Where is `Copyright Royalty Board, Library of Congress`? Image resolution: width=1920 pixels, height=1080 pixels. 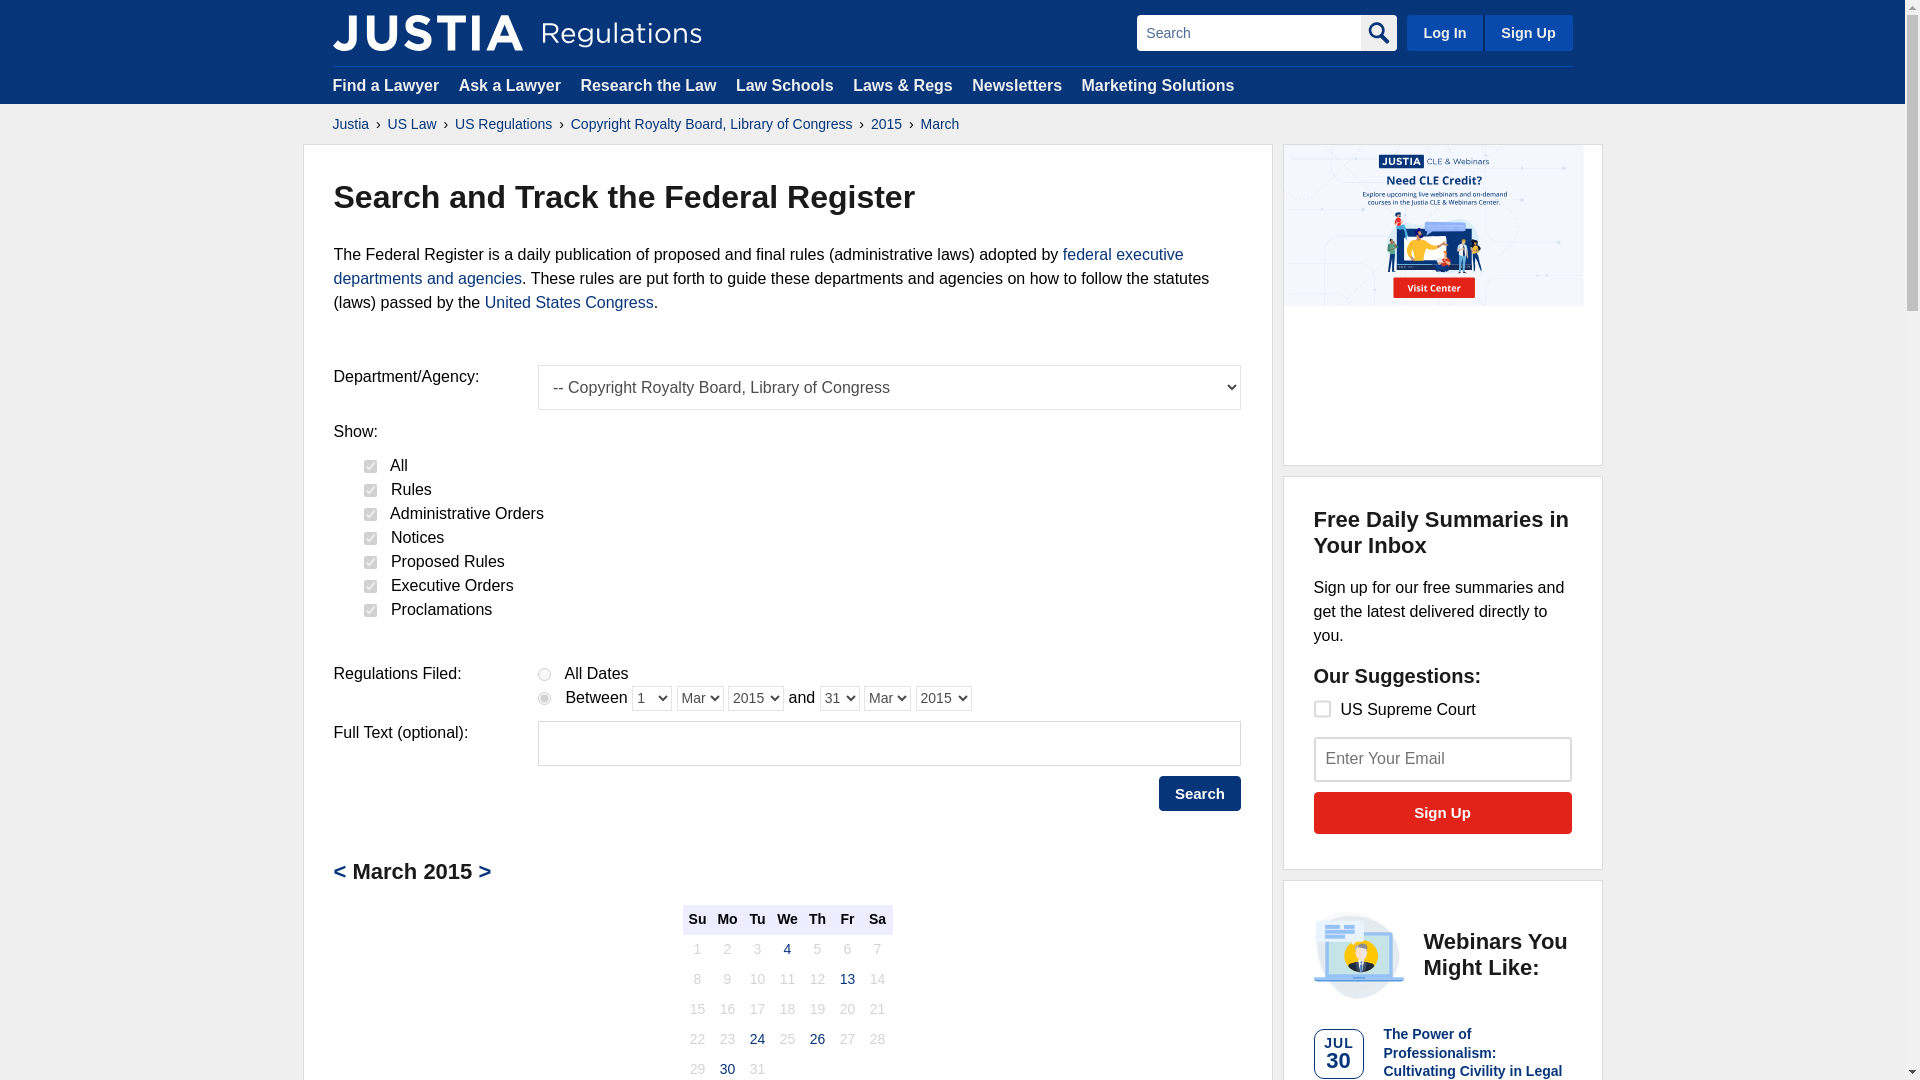 Copyright Royalty Board, Library of Congress is located at coordinates (711, 124).